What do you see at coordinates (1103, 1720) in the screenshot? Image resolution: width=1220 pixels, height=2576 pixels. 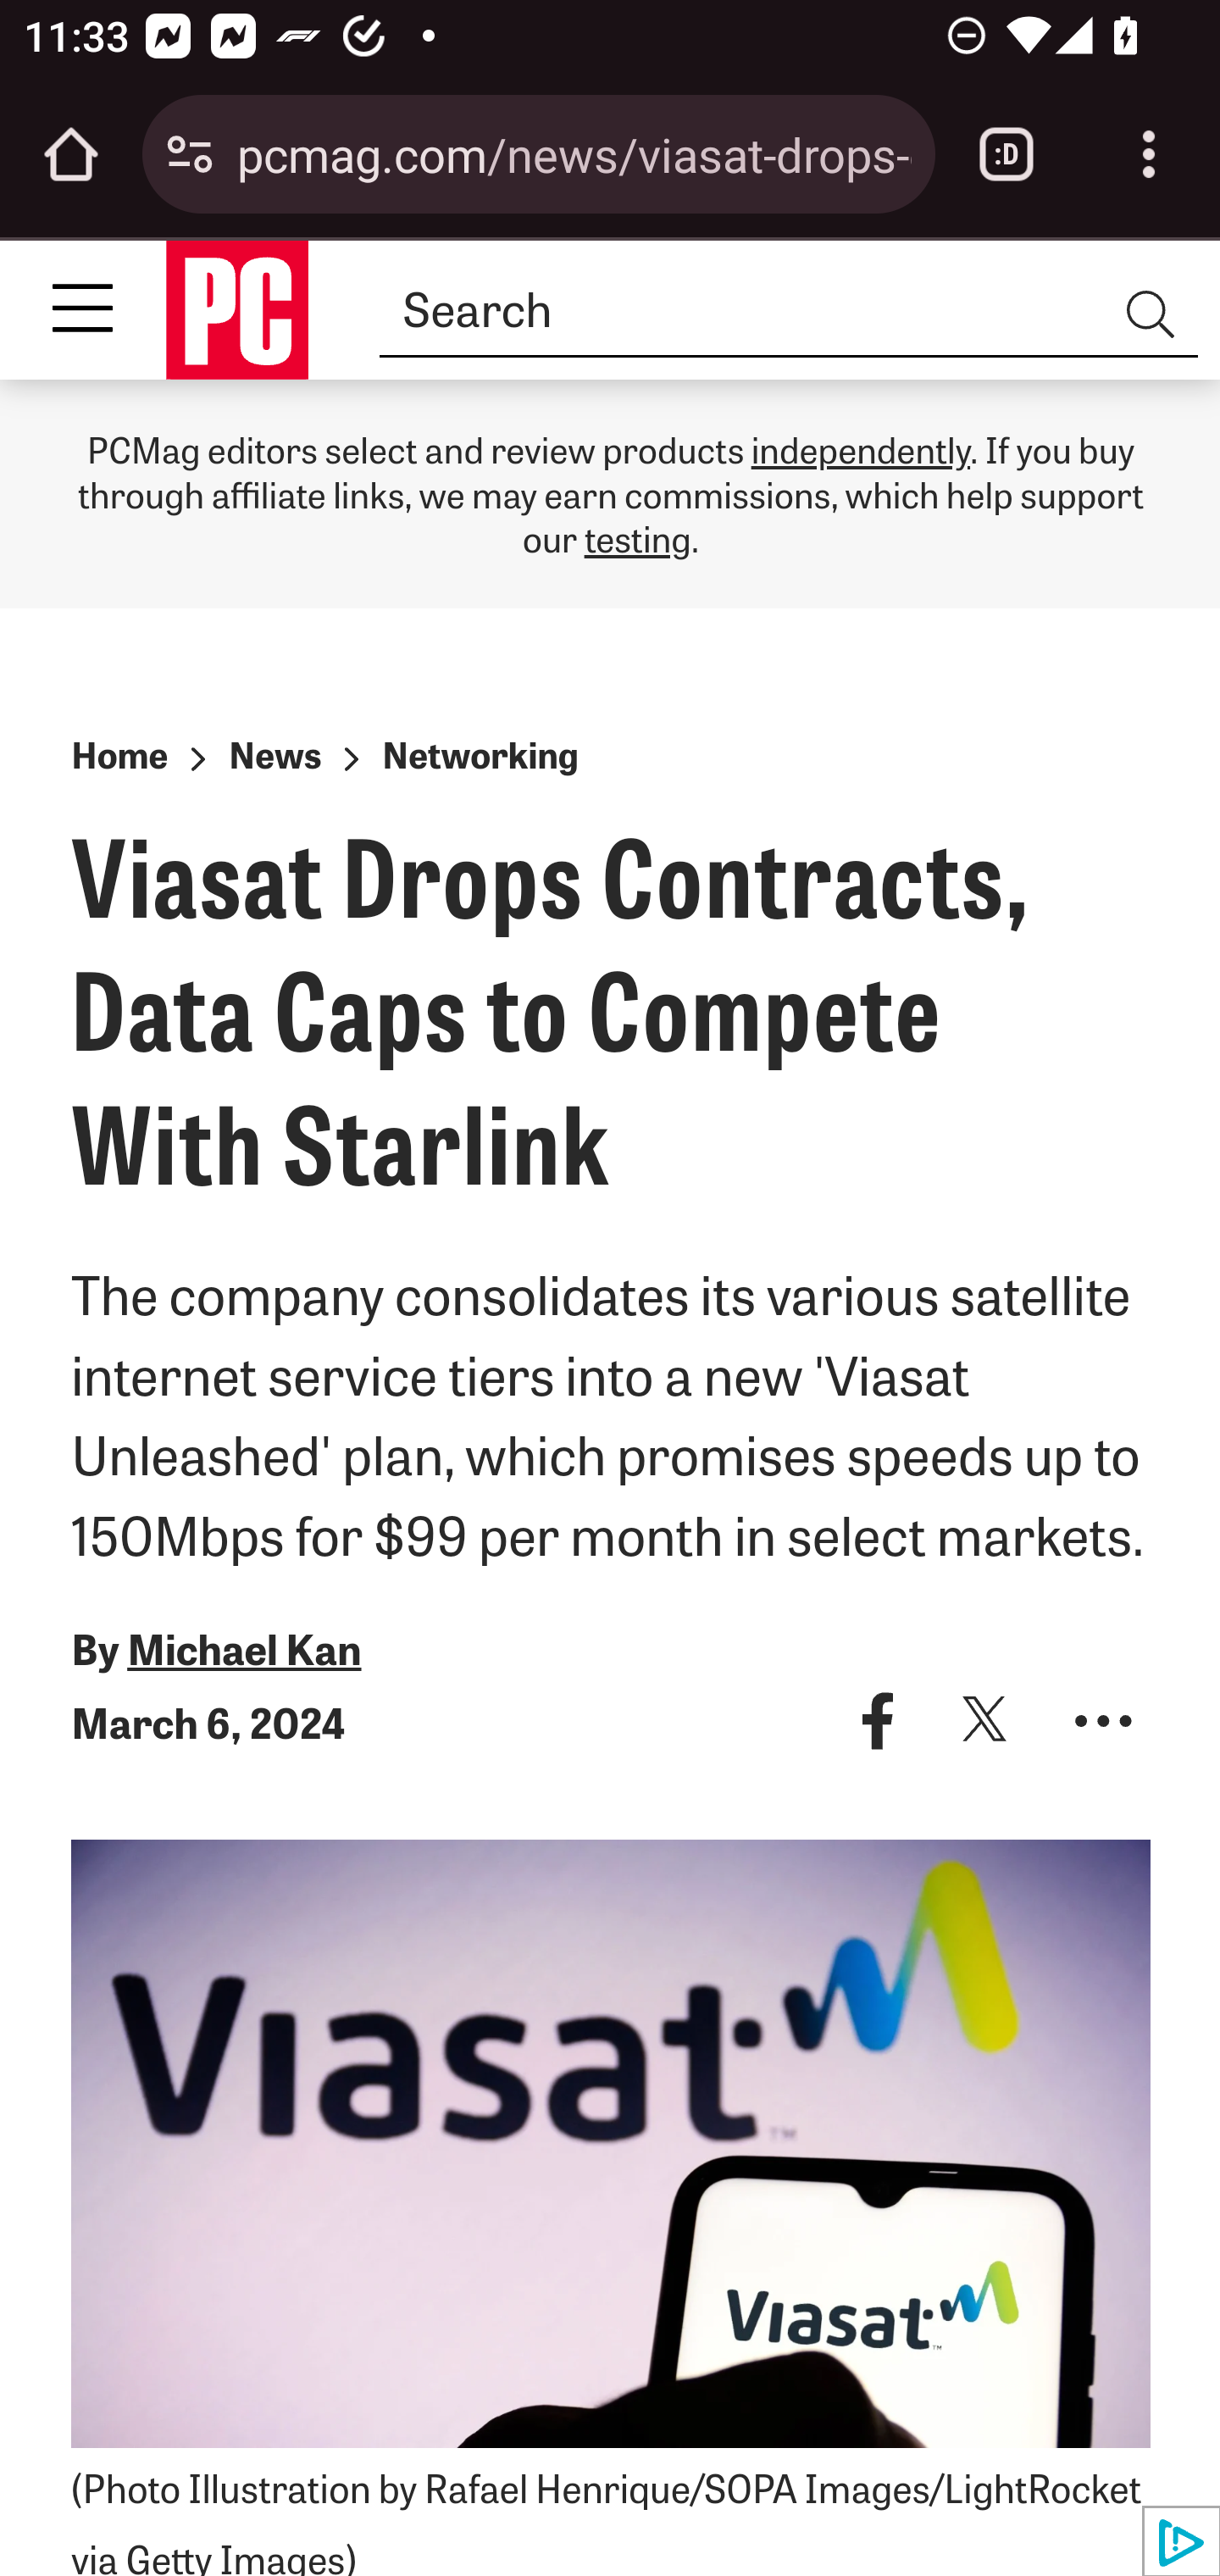 I see `javascript:void(0)` at bounding box center [1103, 1720].